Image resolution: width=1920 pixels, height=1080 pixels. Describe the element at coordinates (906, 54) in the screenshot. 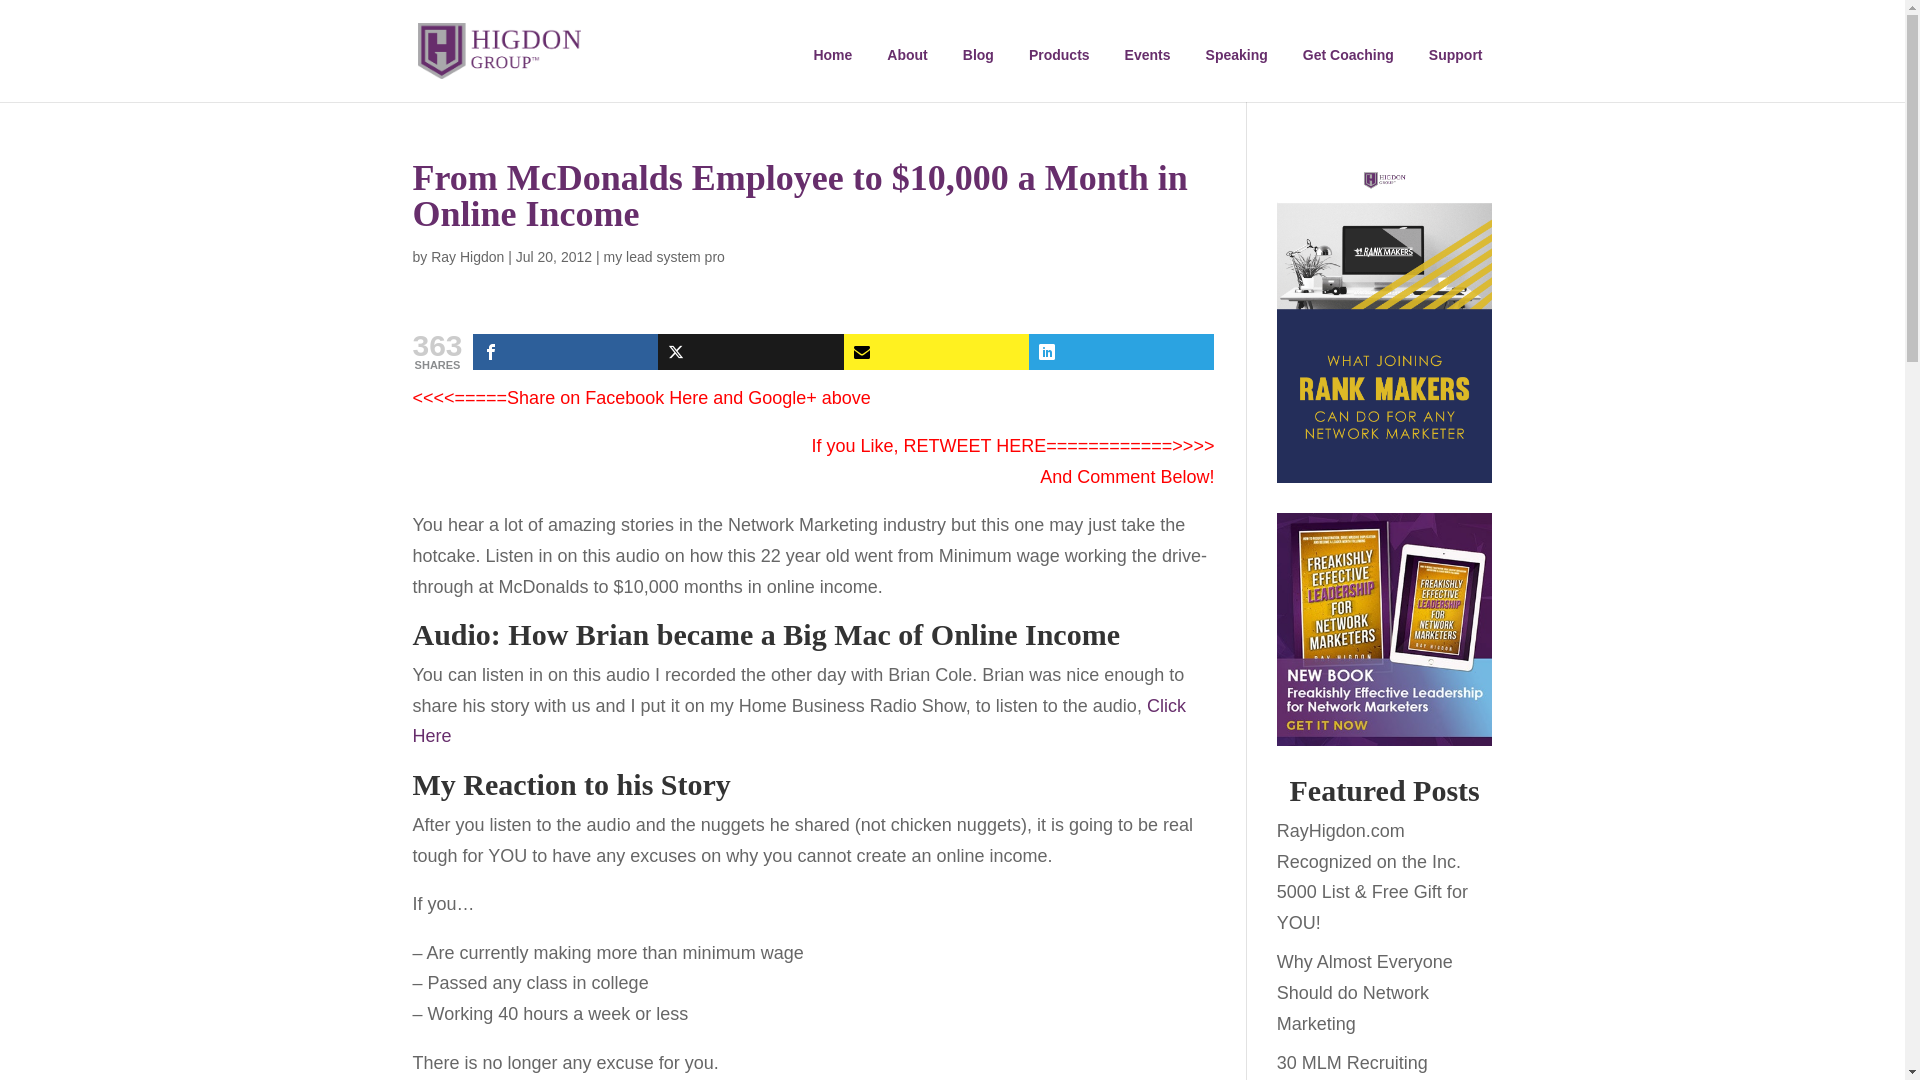

I see `About` at that location.